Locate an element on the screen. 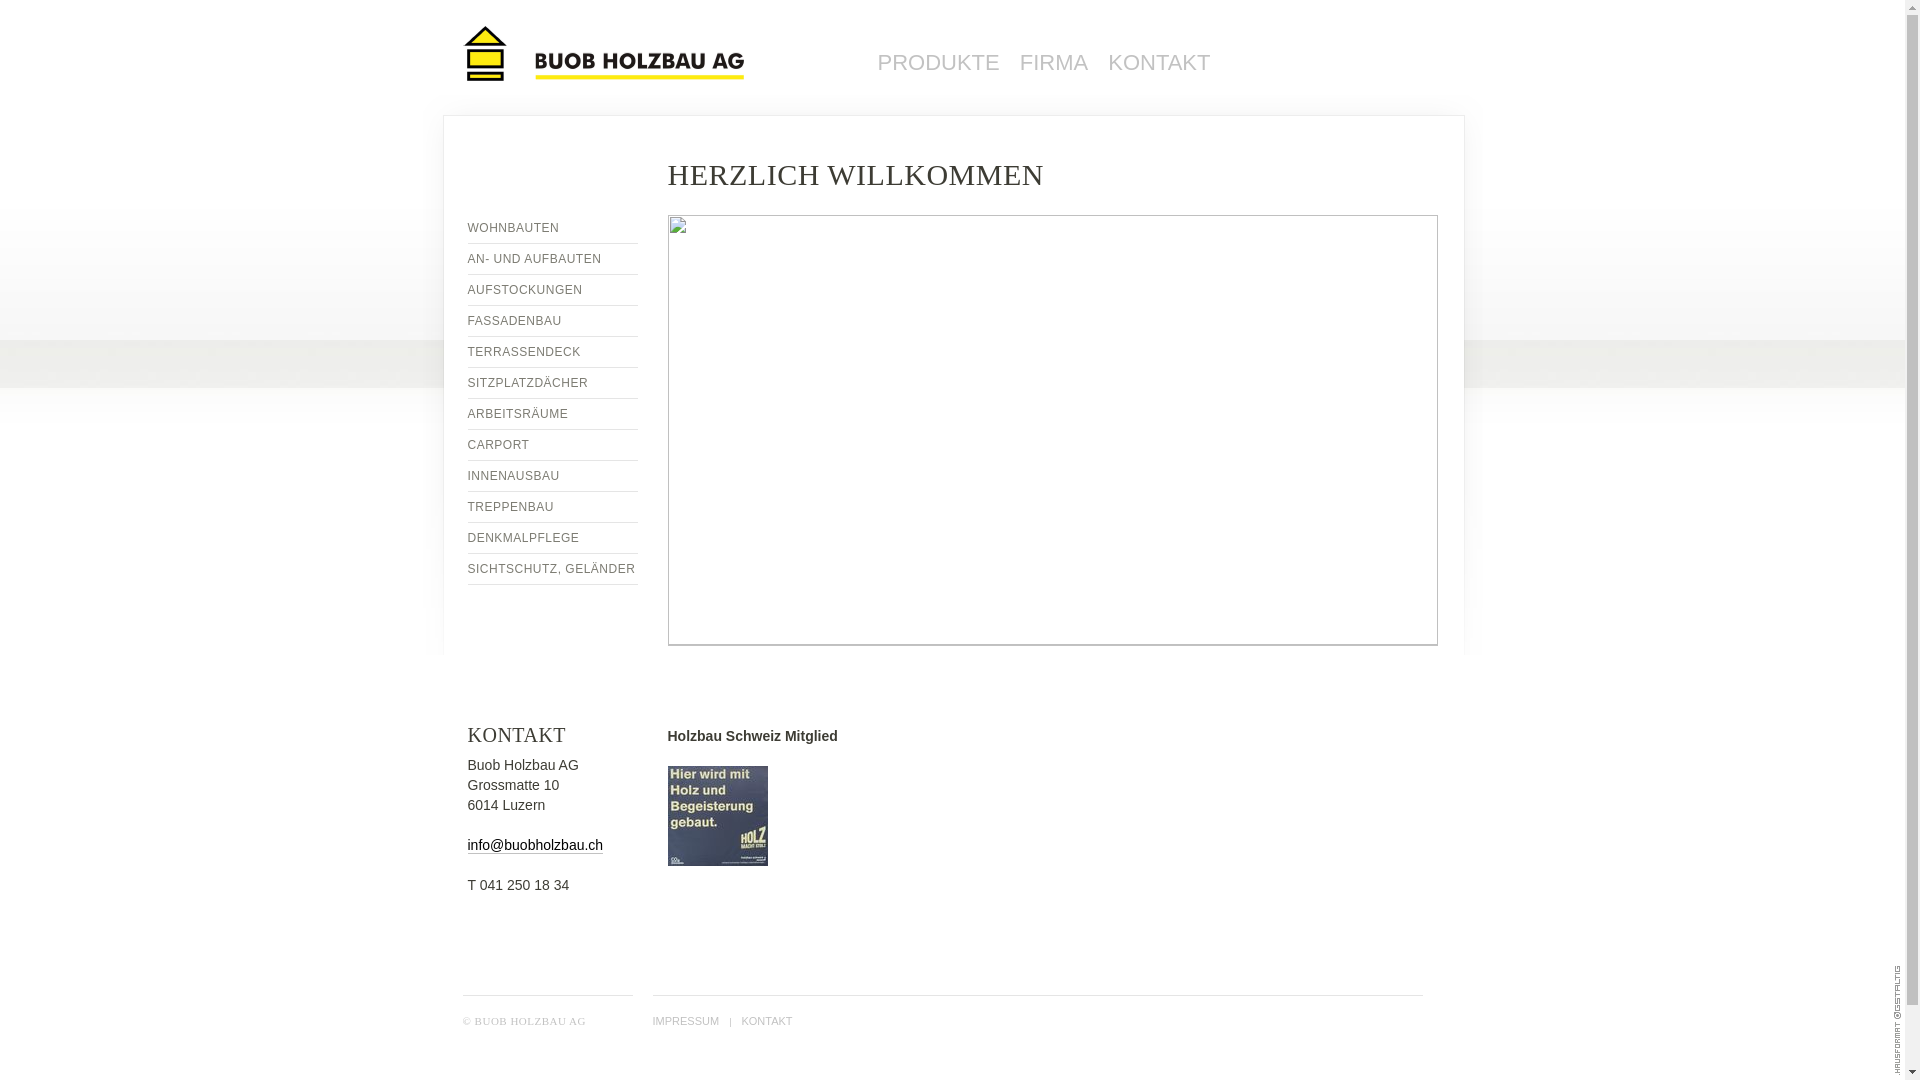 Image resolution: width=1920 pixels, height=1080 pixels. IMPRESSUM is located at coordinates (686, 1021).